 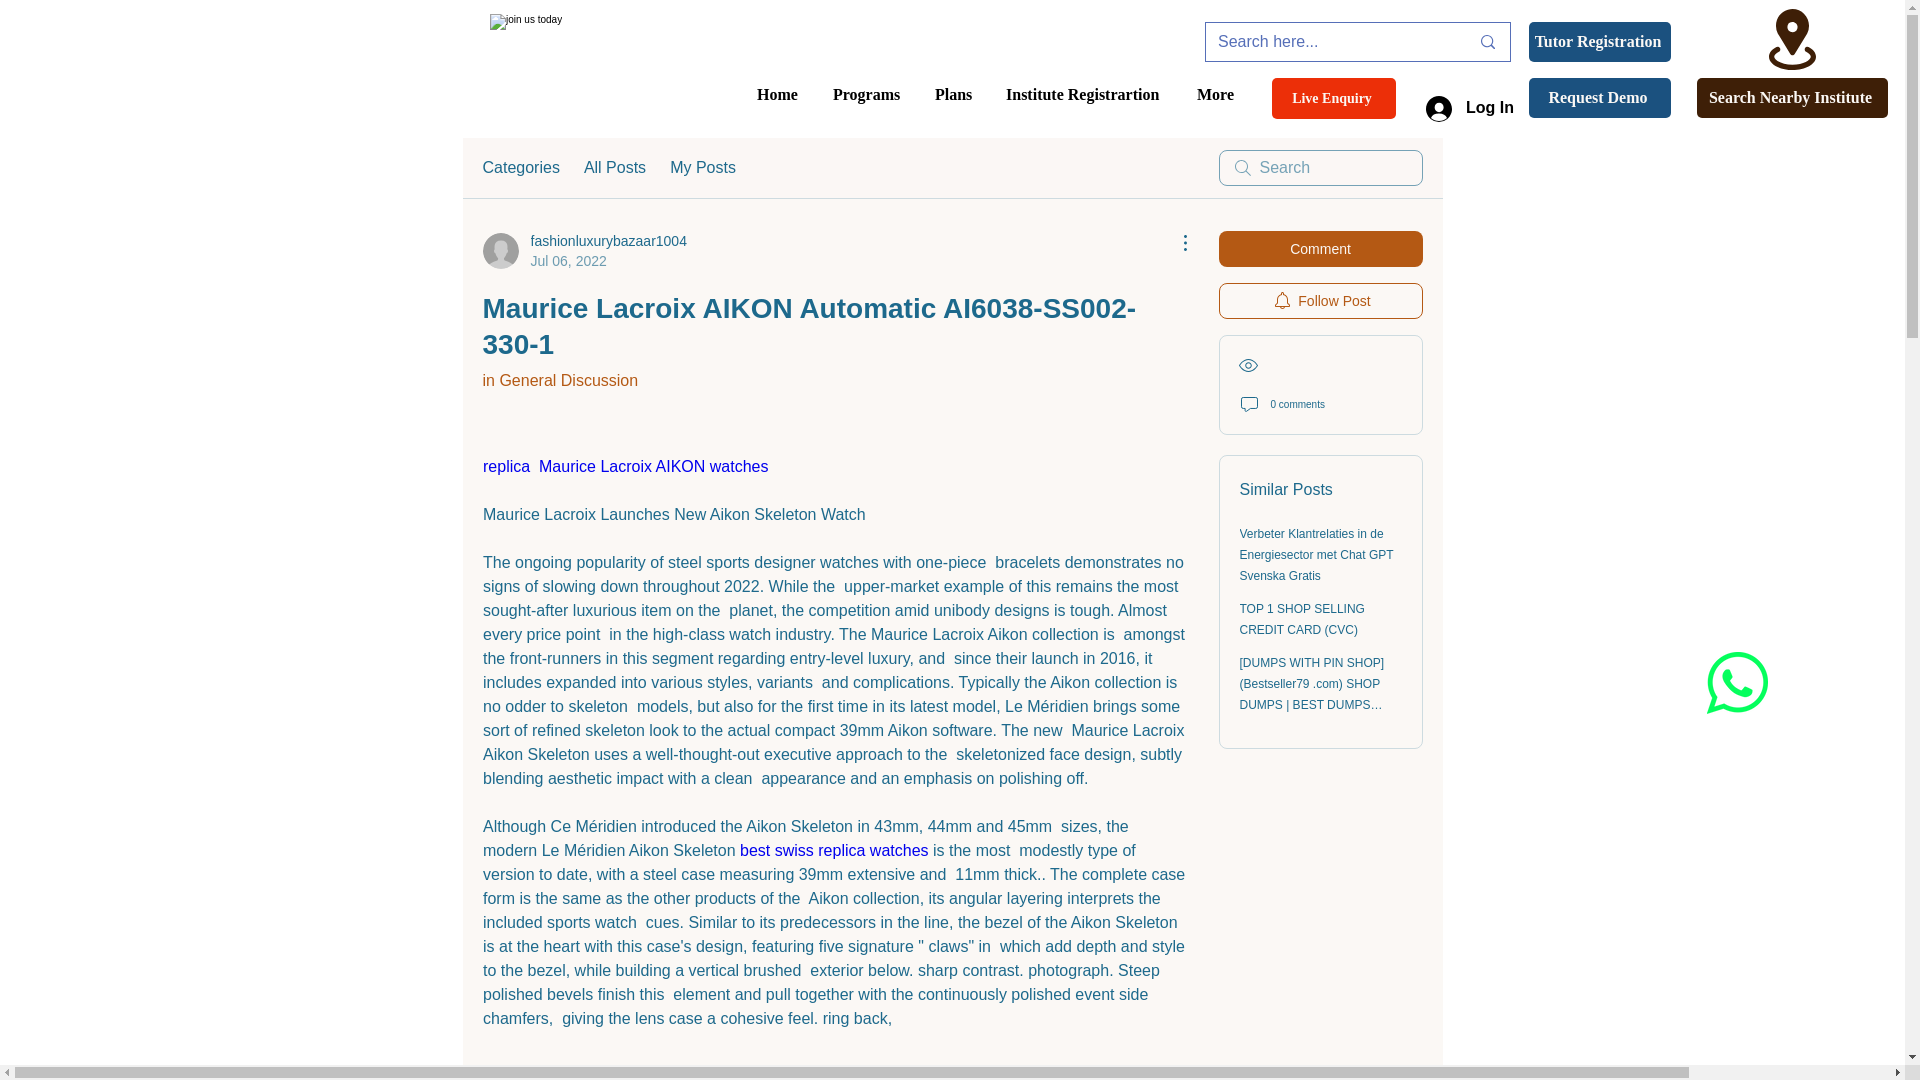 I want to click on My Posts, so click(x=702, y=168).